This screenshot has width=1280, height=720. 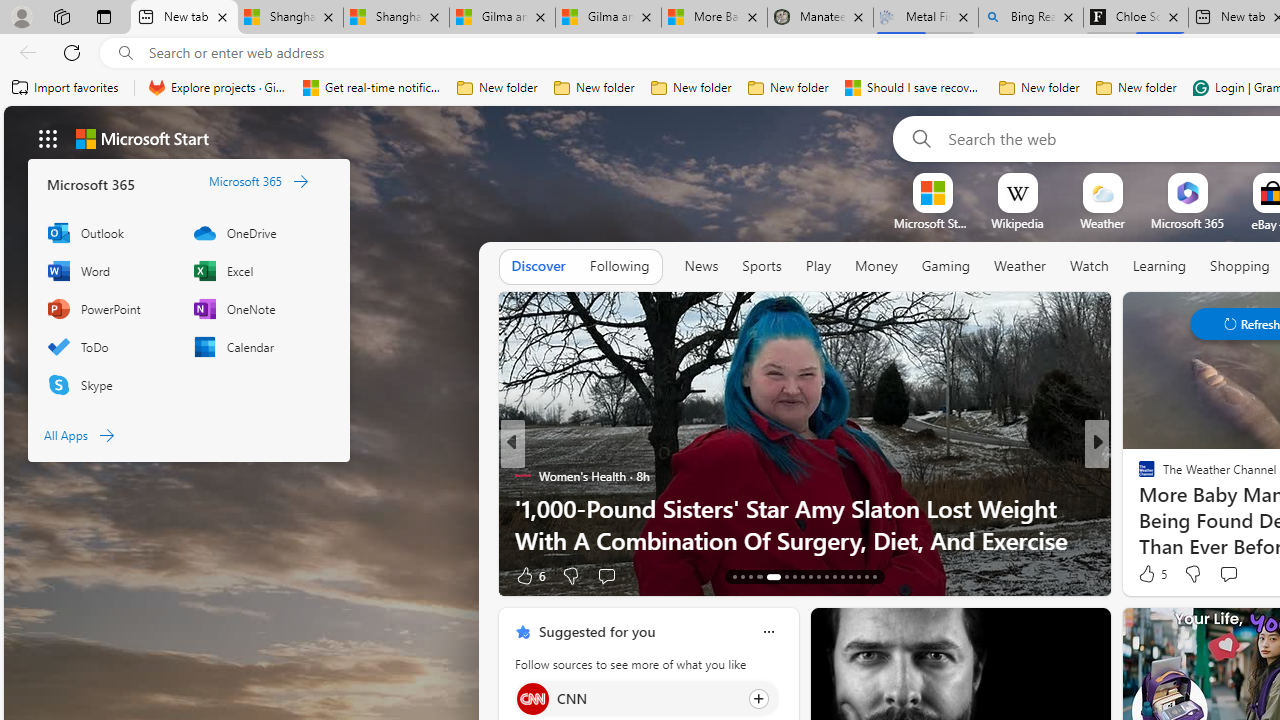 What do you see at coordinates (1234, 574) in the screenshot?
I see `View comments 2 Comment` at bounding box center [1234, 574].